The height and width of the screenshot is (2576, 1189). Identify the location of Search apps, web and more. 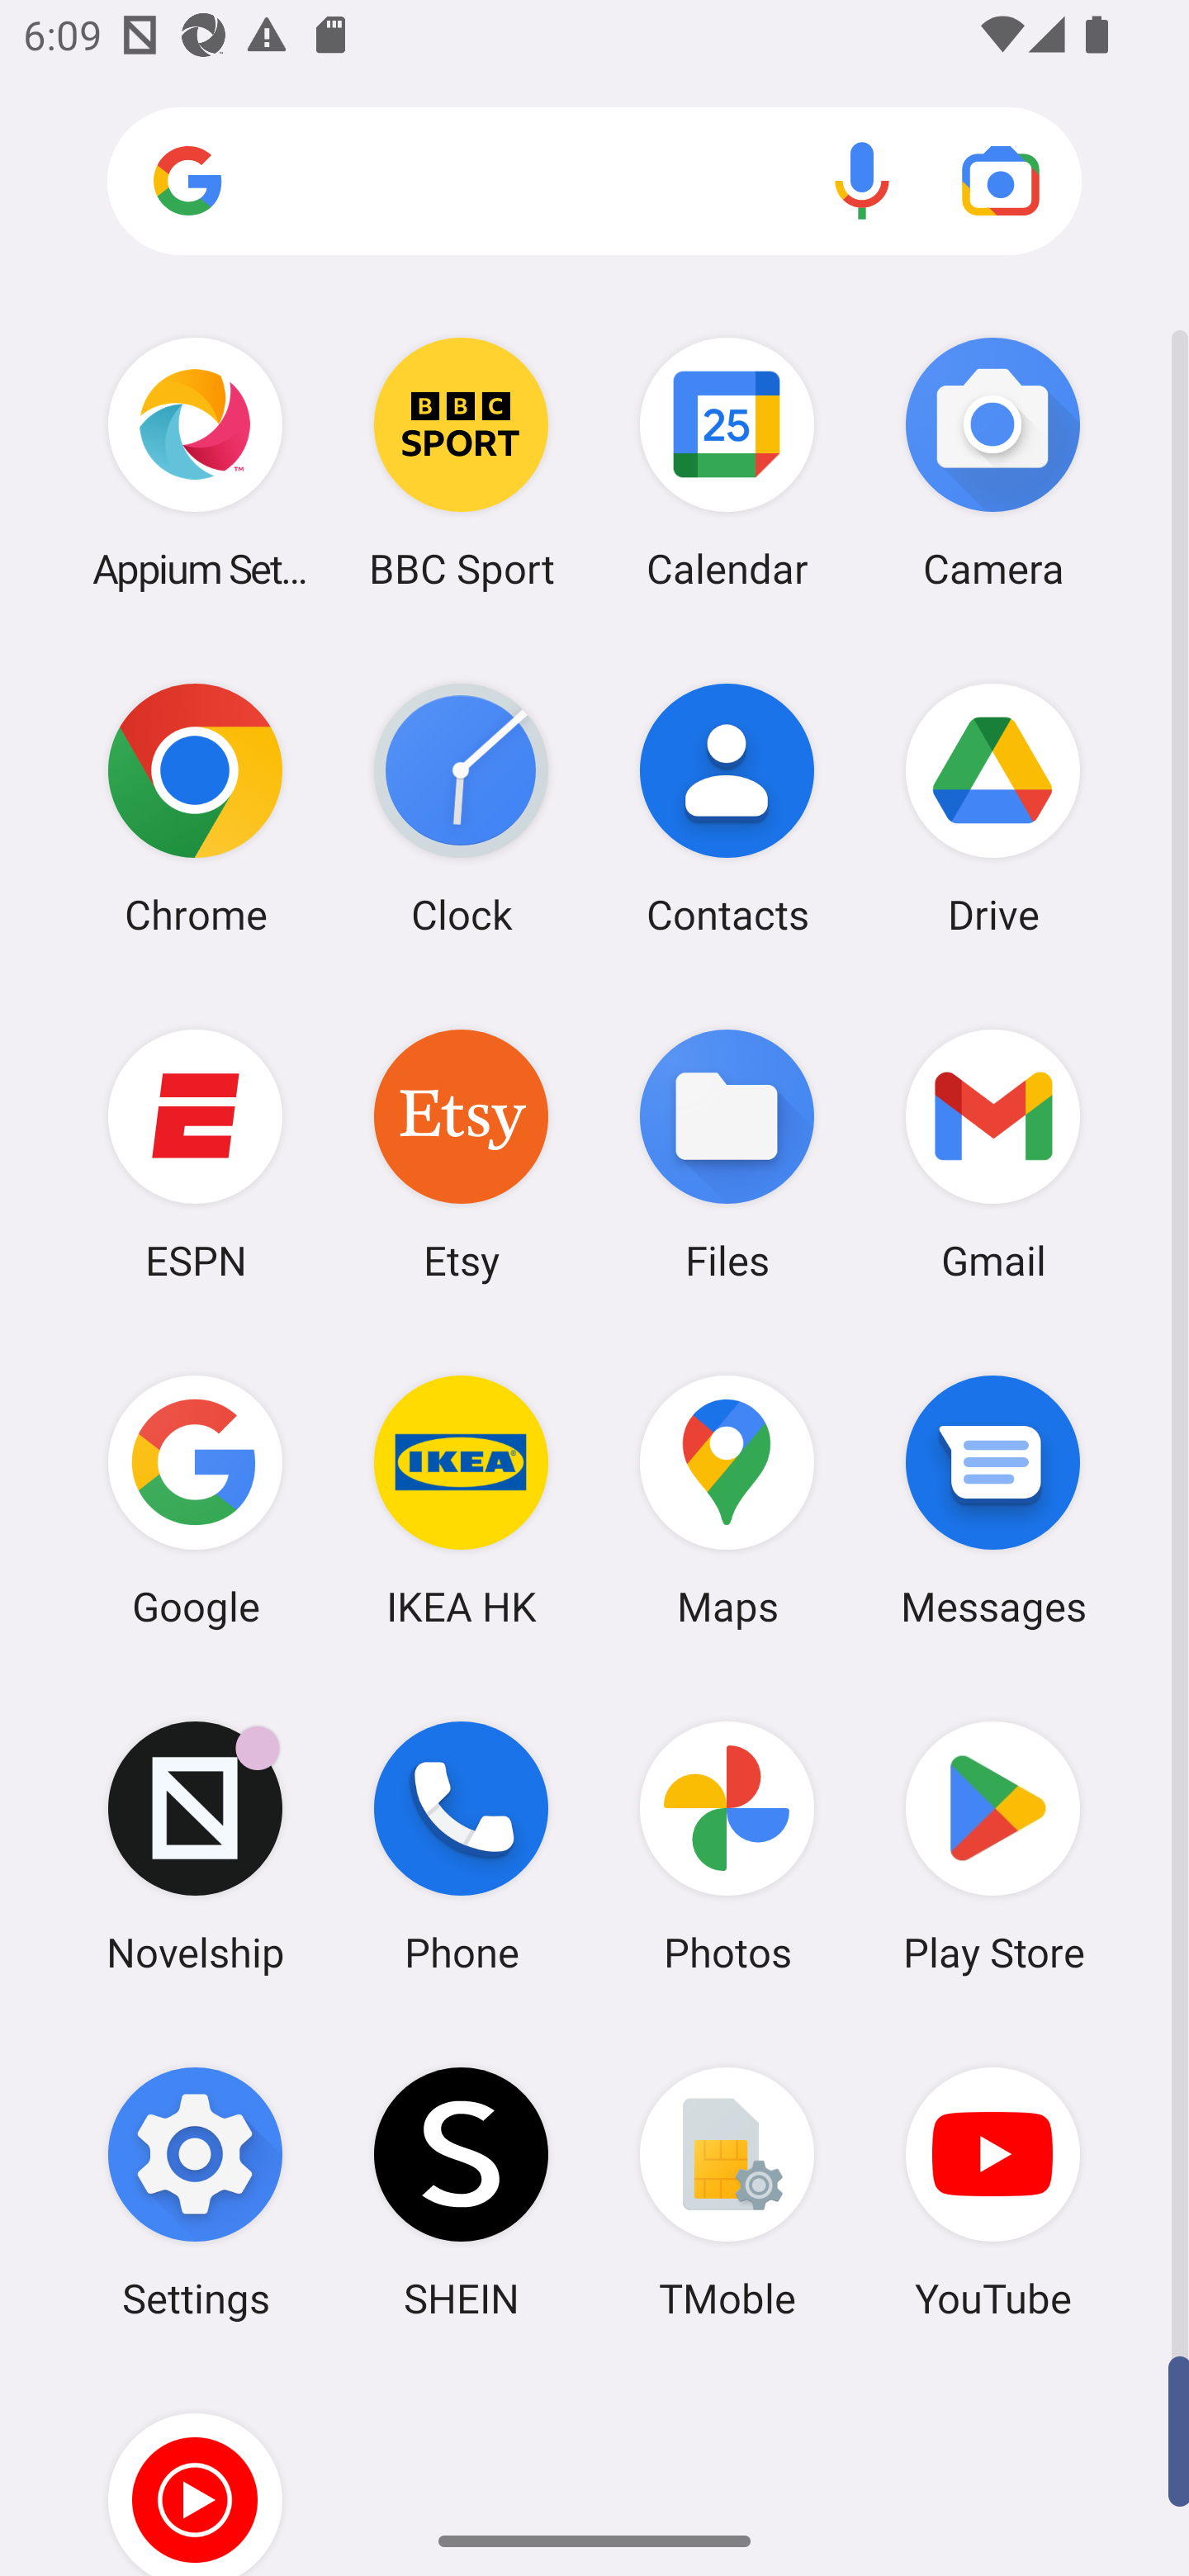
(594, 182).